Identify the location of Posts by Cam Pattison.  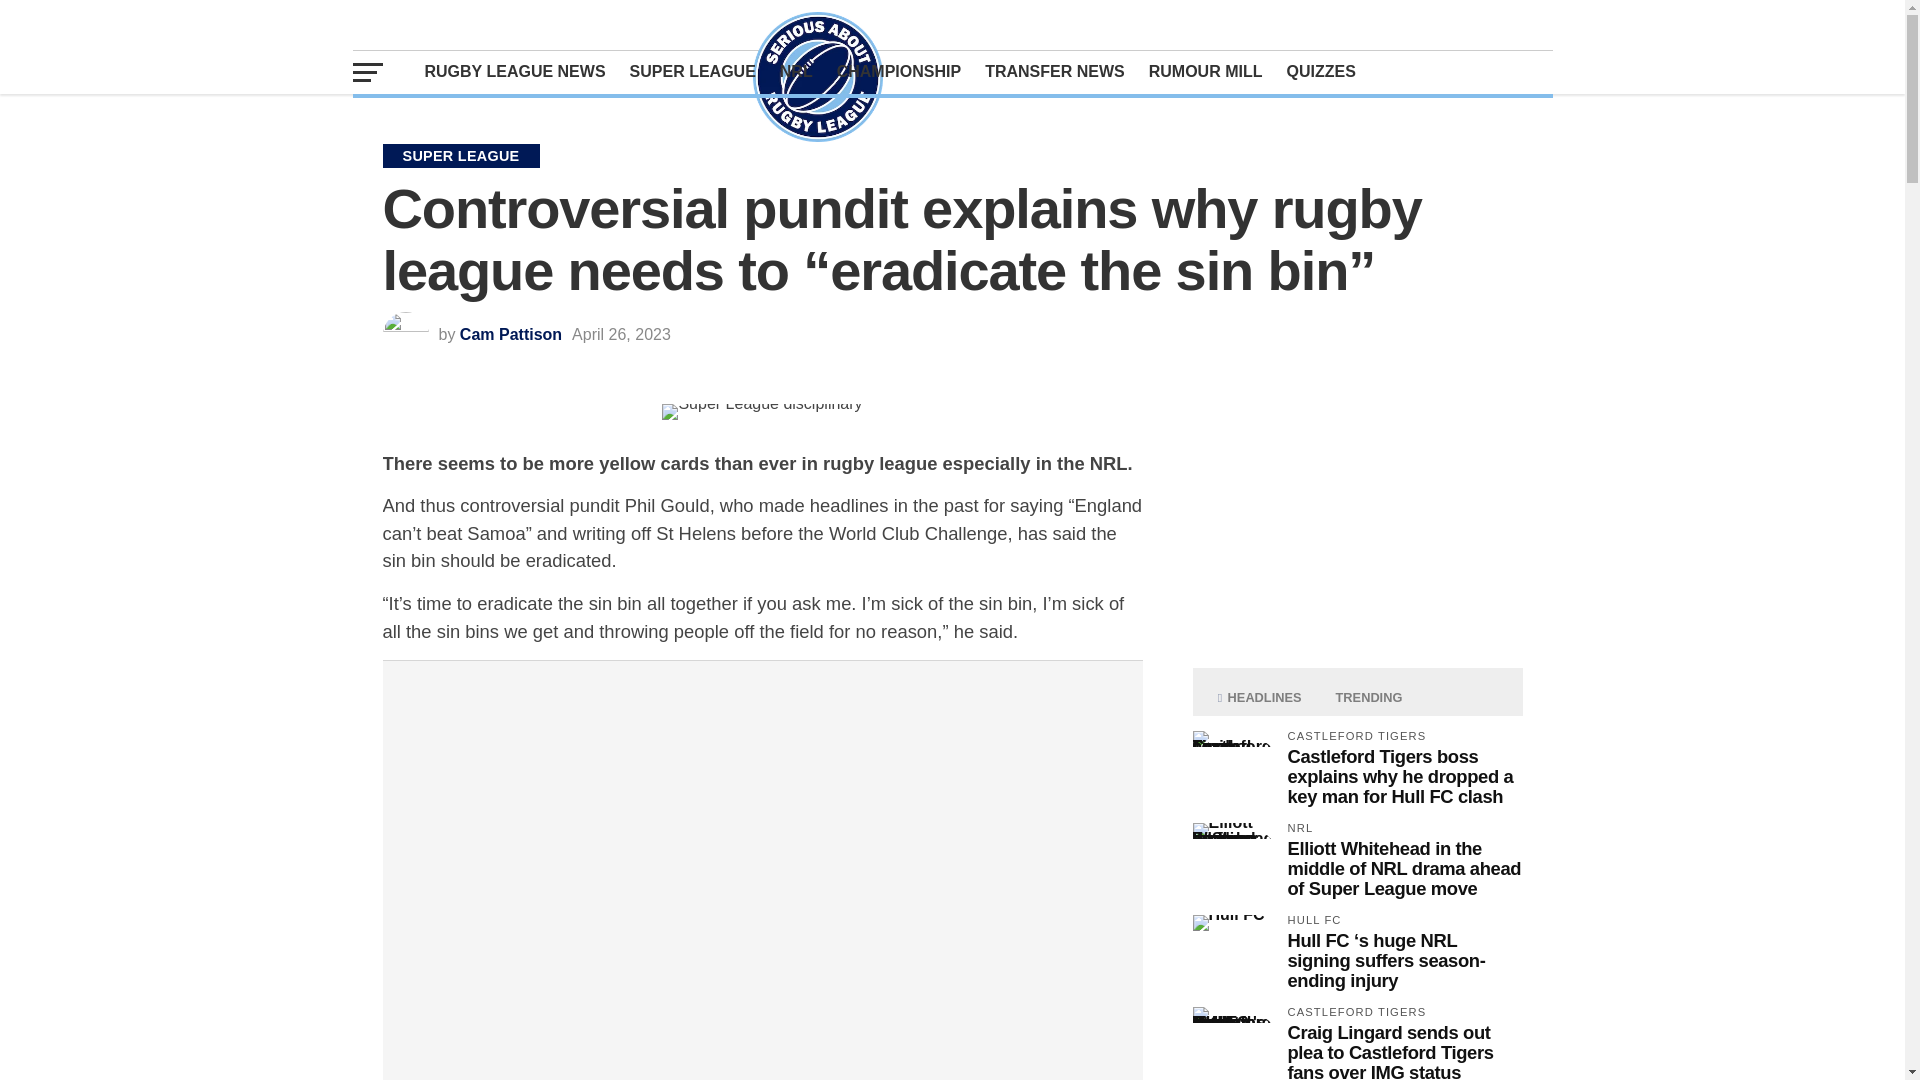
(511, 334).